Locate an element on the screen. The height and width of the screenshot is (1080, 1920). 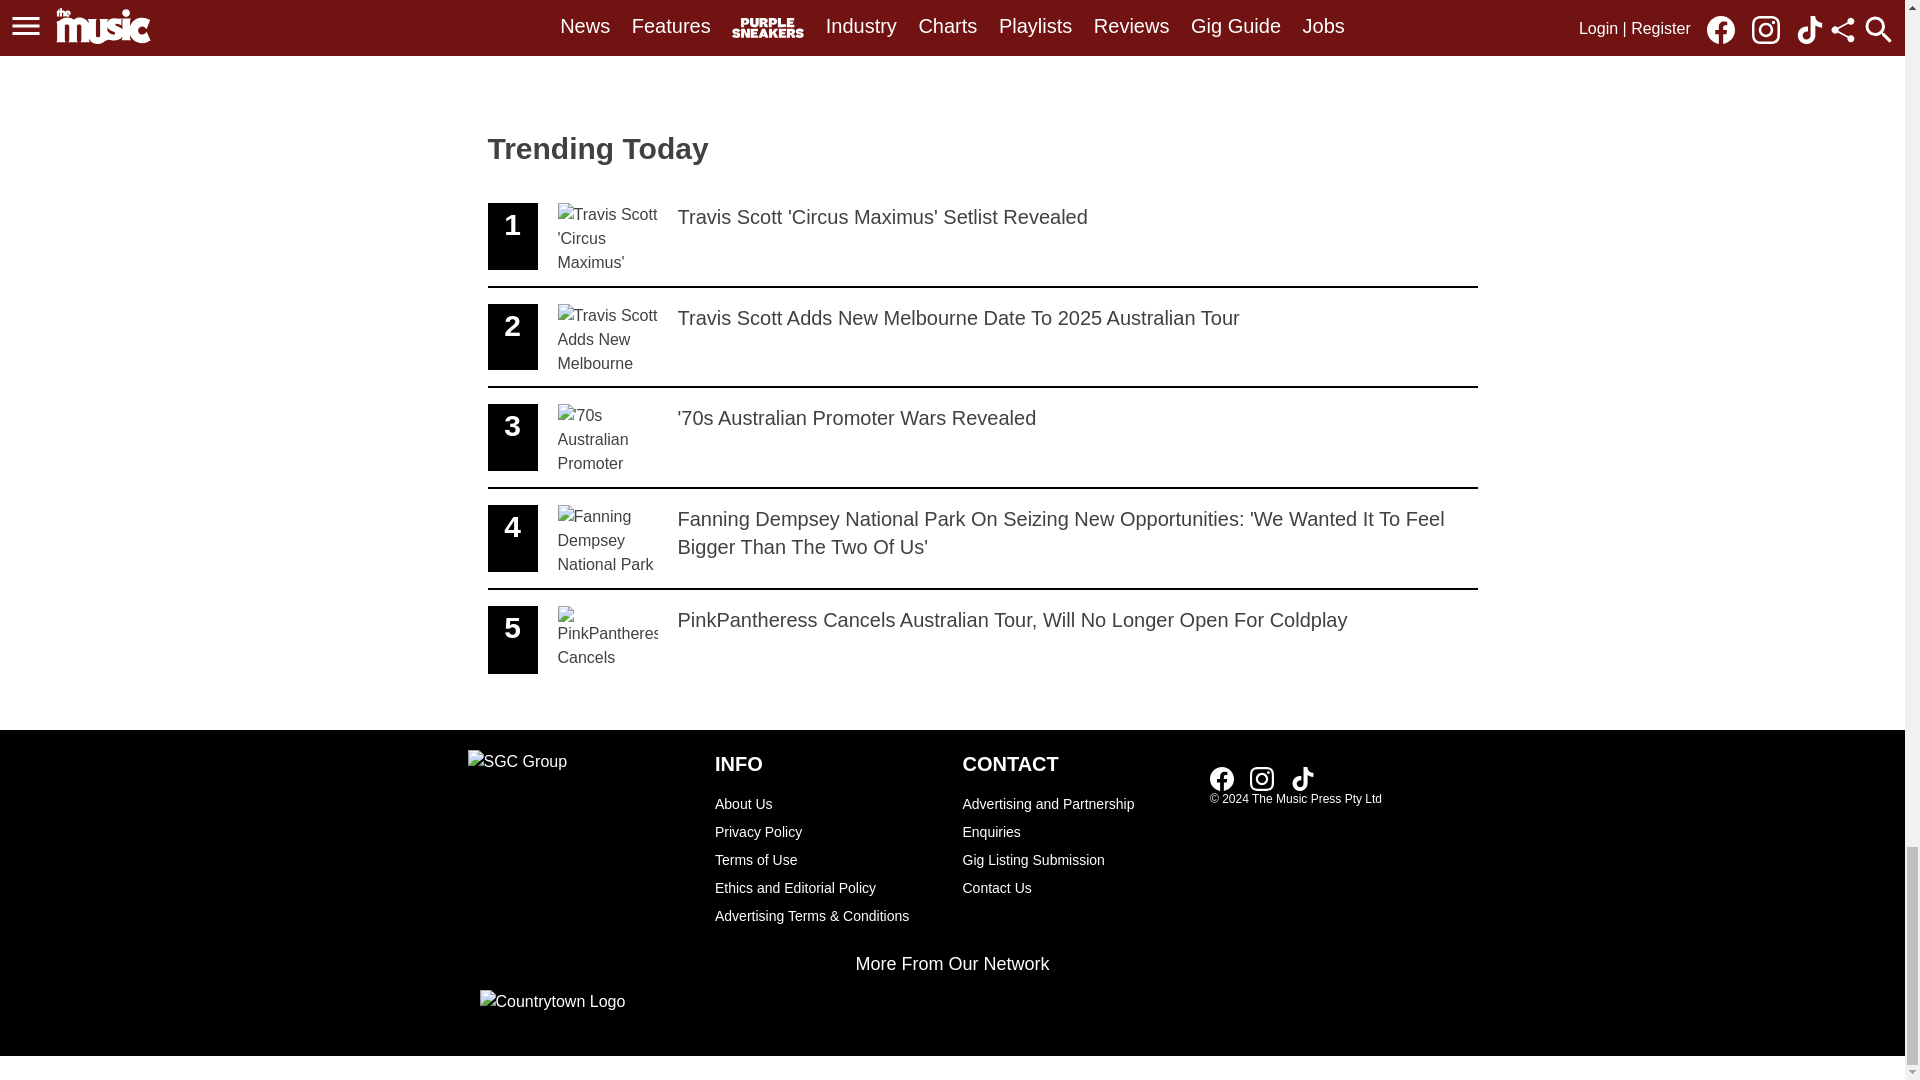
Spotify Embed: Cascades is located at coordinates (1262, 778).